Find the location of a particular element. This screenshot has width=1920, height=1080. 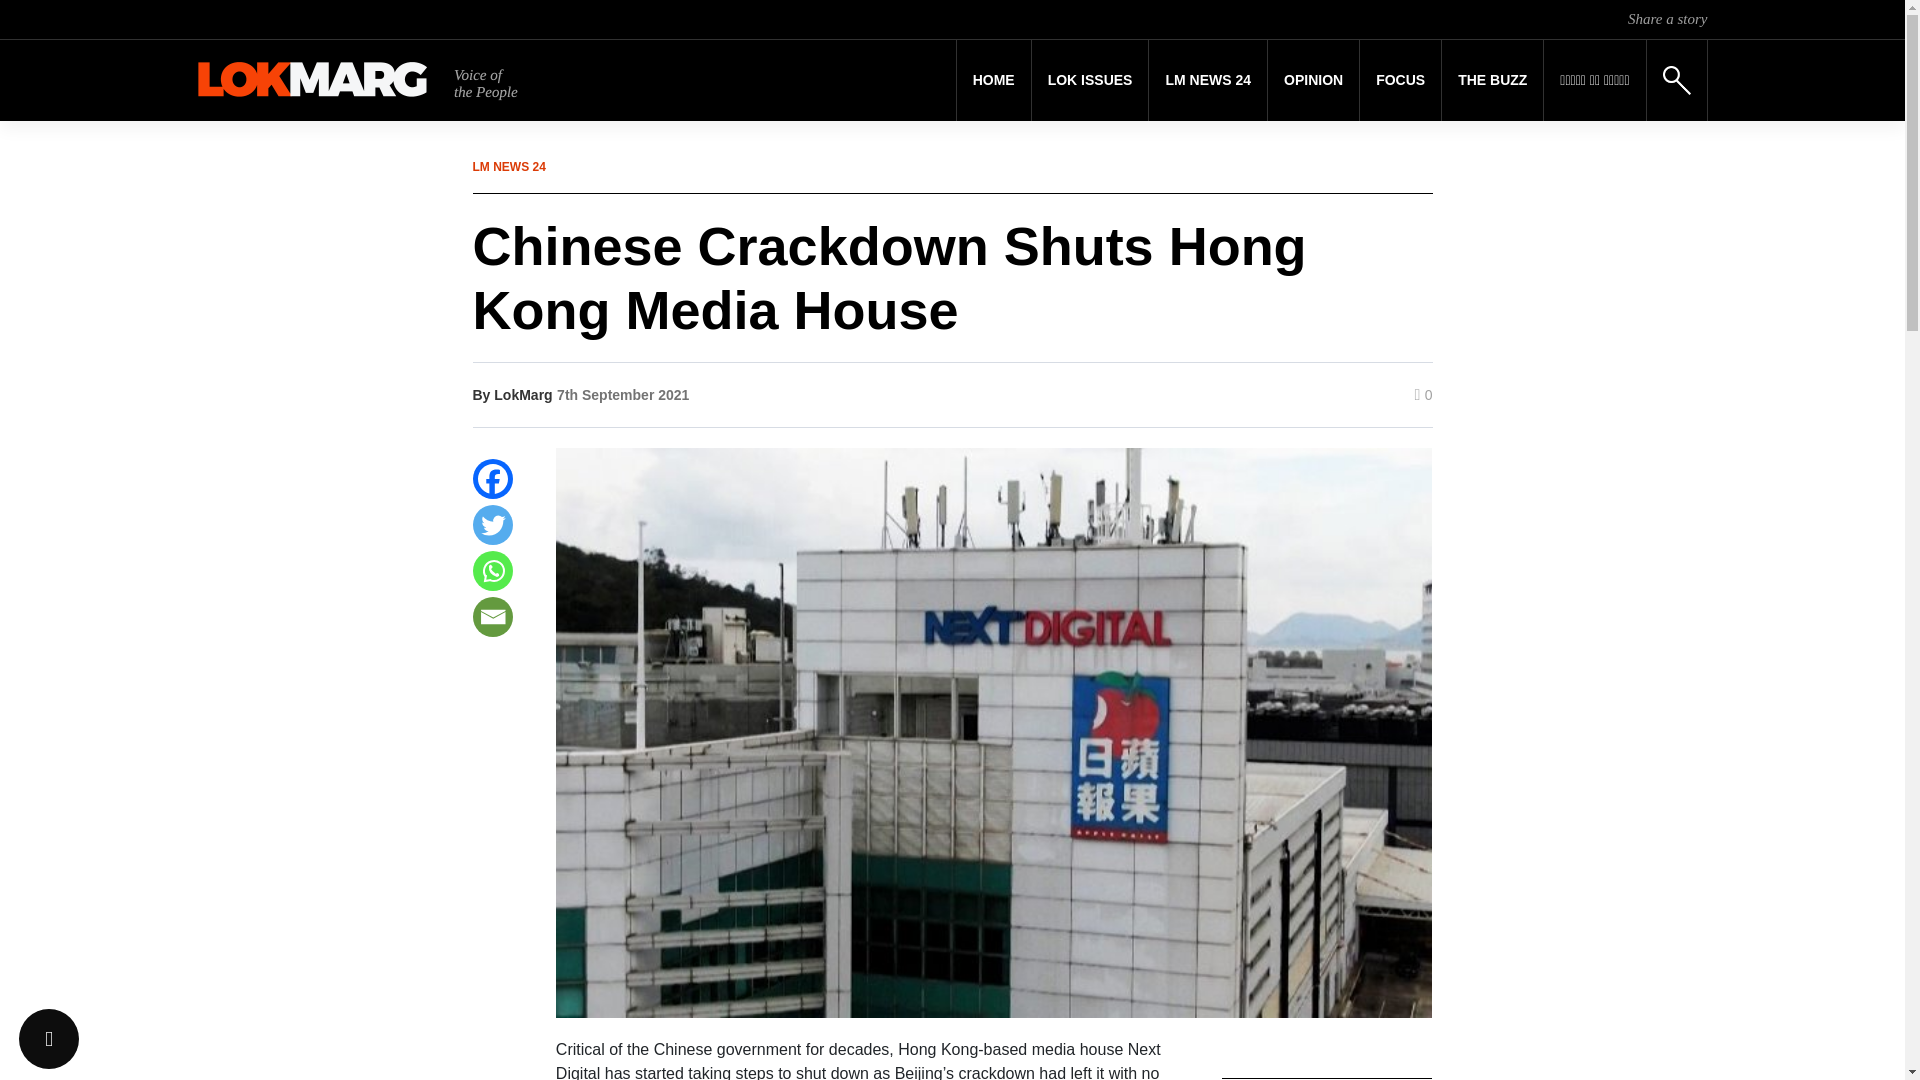

Opinion is located at coordinates (1313, 80).